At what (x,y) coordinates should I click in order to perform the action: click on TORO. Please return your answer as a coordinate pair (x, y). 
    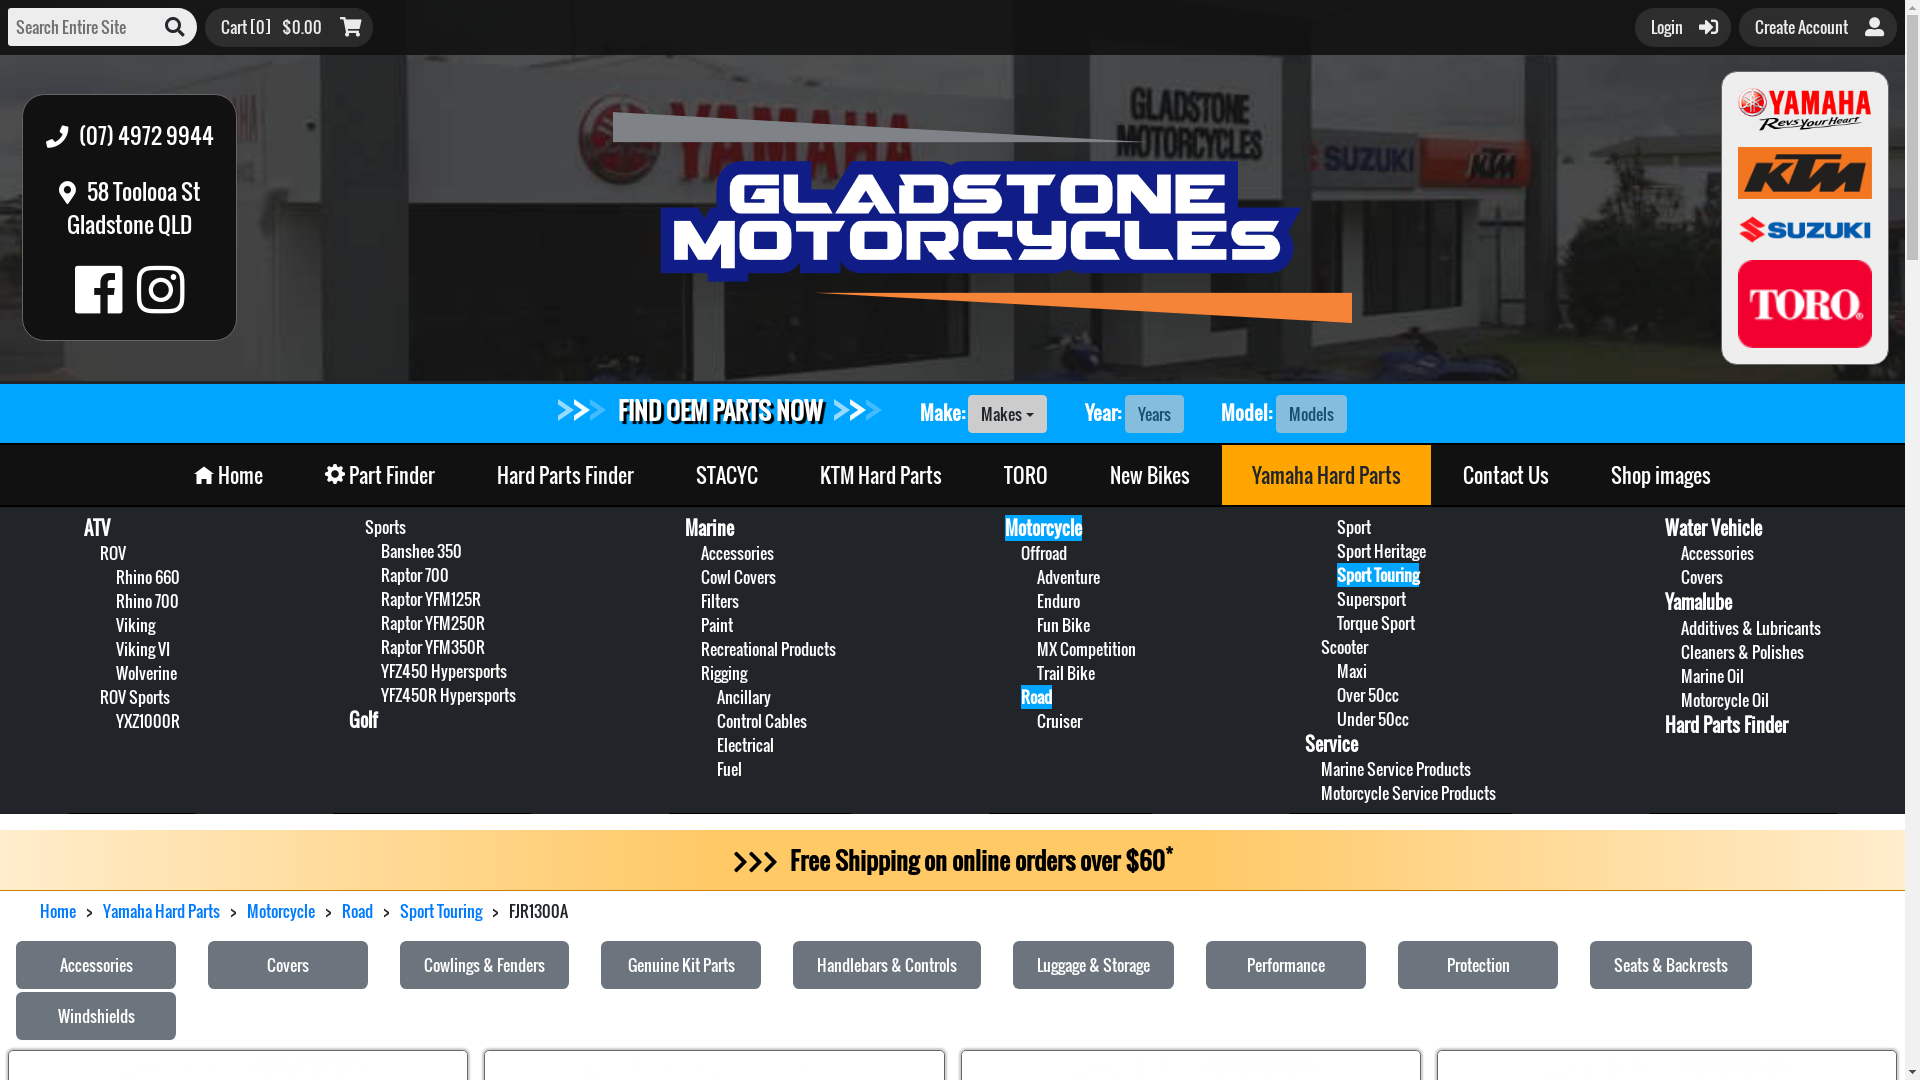
    Looking at the image, I should click on (1026, 475).